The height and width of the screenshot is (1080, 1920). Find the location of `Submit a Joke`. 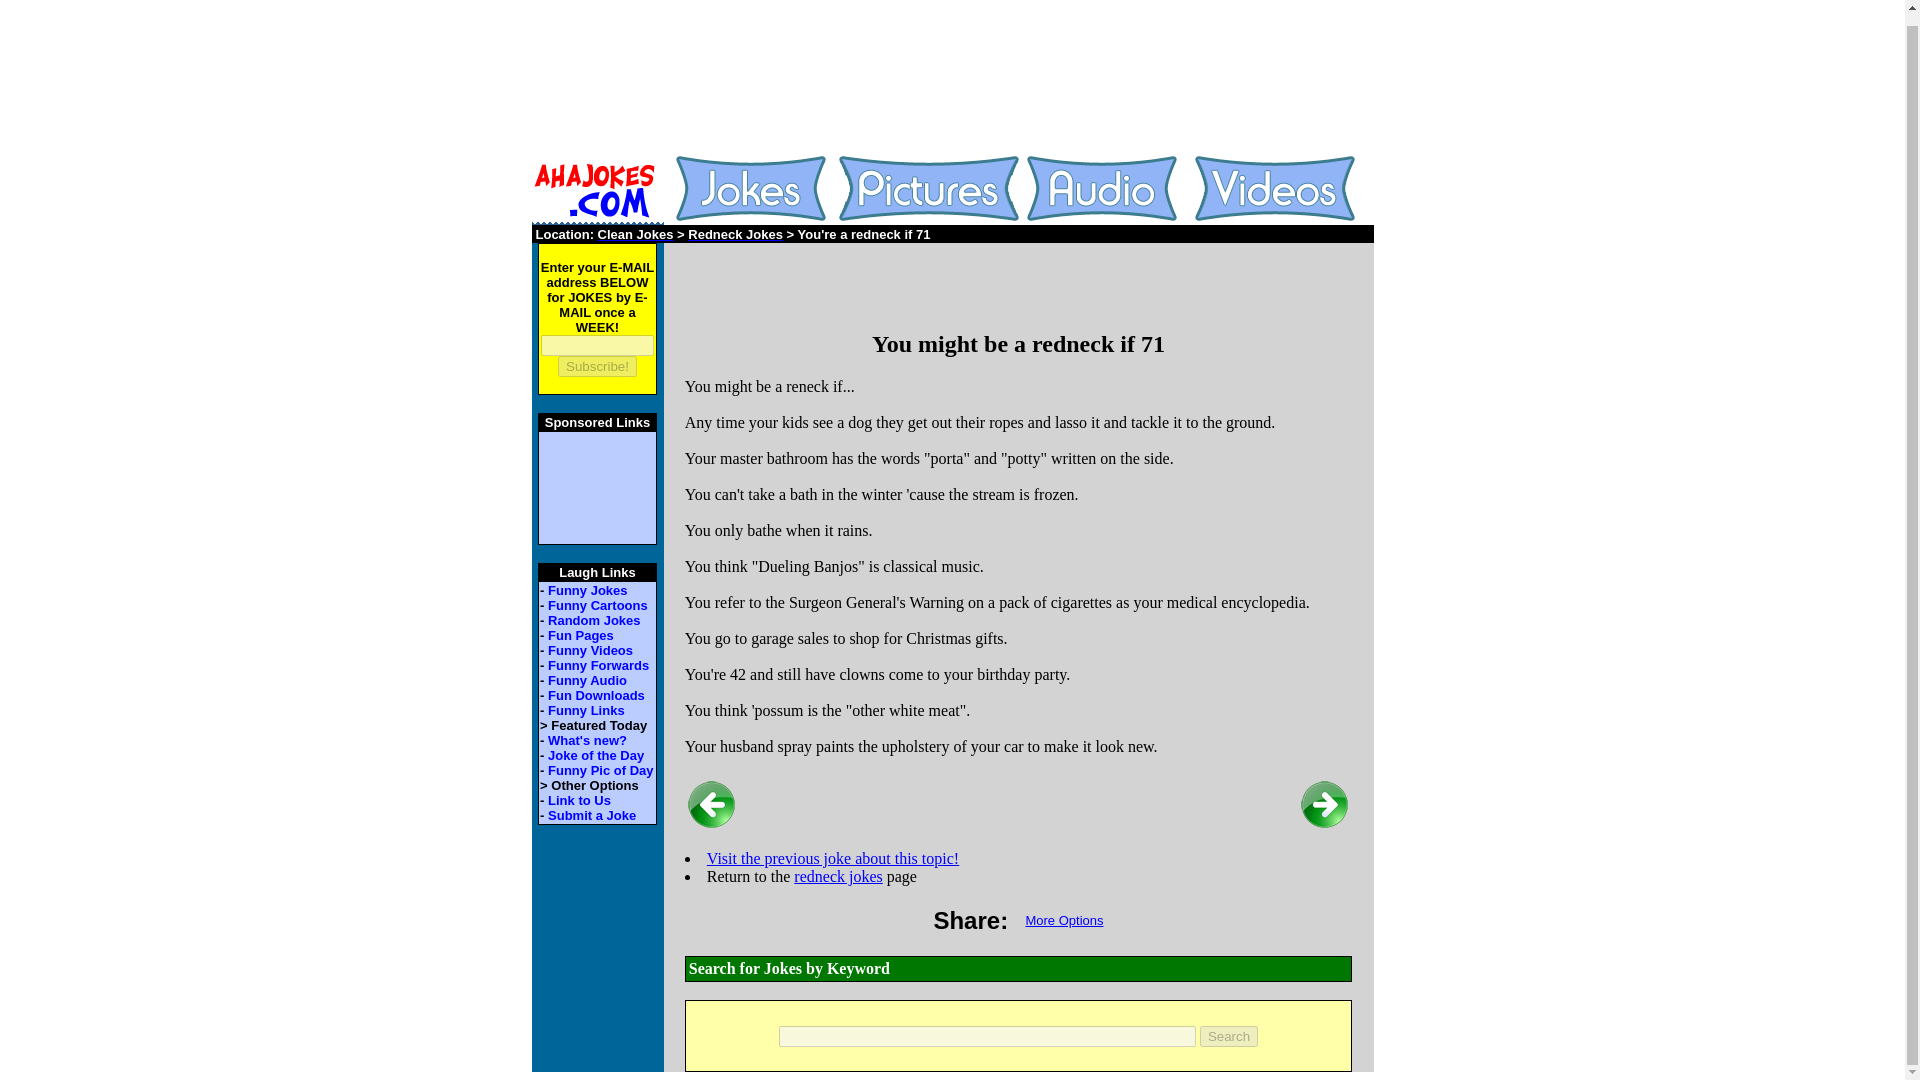

Submit a Joke is located at coordinates (591, 814).